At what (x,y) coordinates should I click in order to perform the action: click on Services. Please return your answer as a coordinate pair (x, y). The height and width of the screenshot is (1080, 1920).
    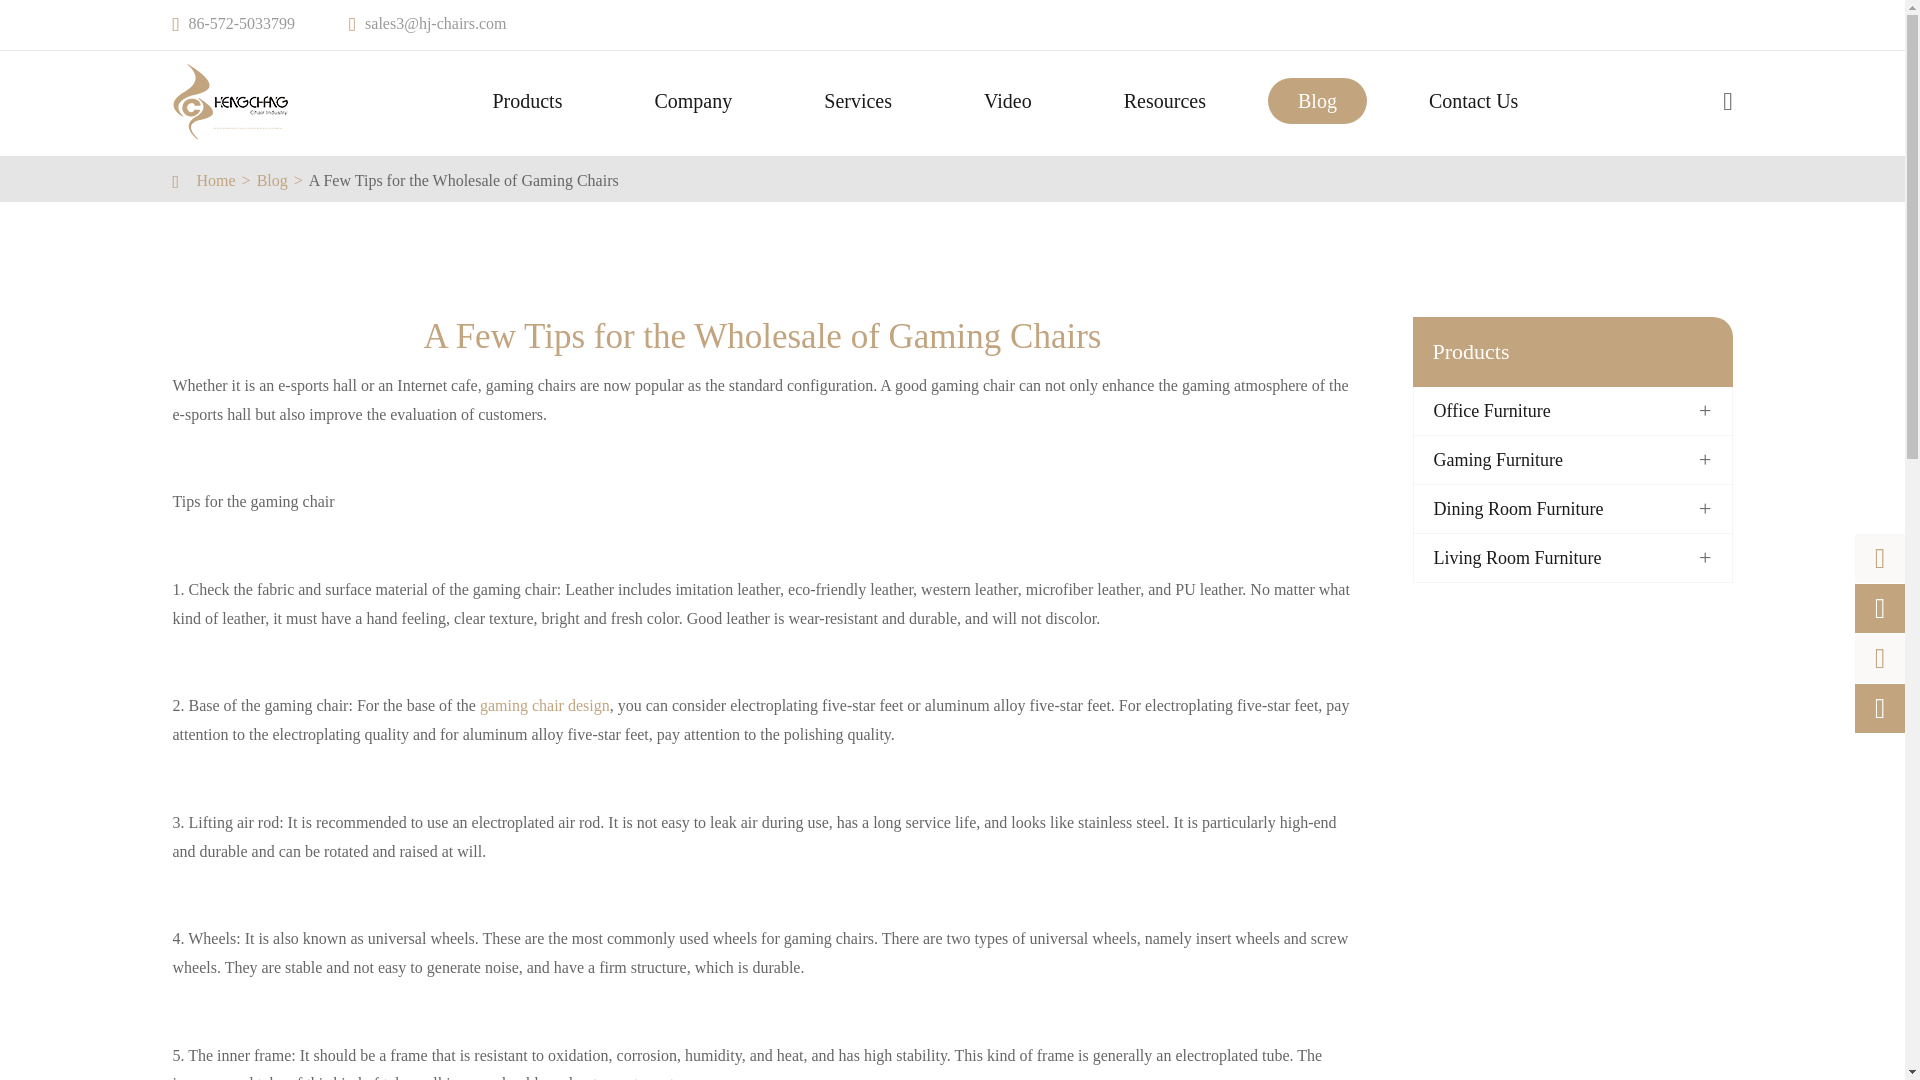
    Looking at the image, I should click on (858, 100).